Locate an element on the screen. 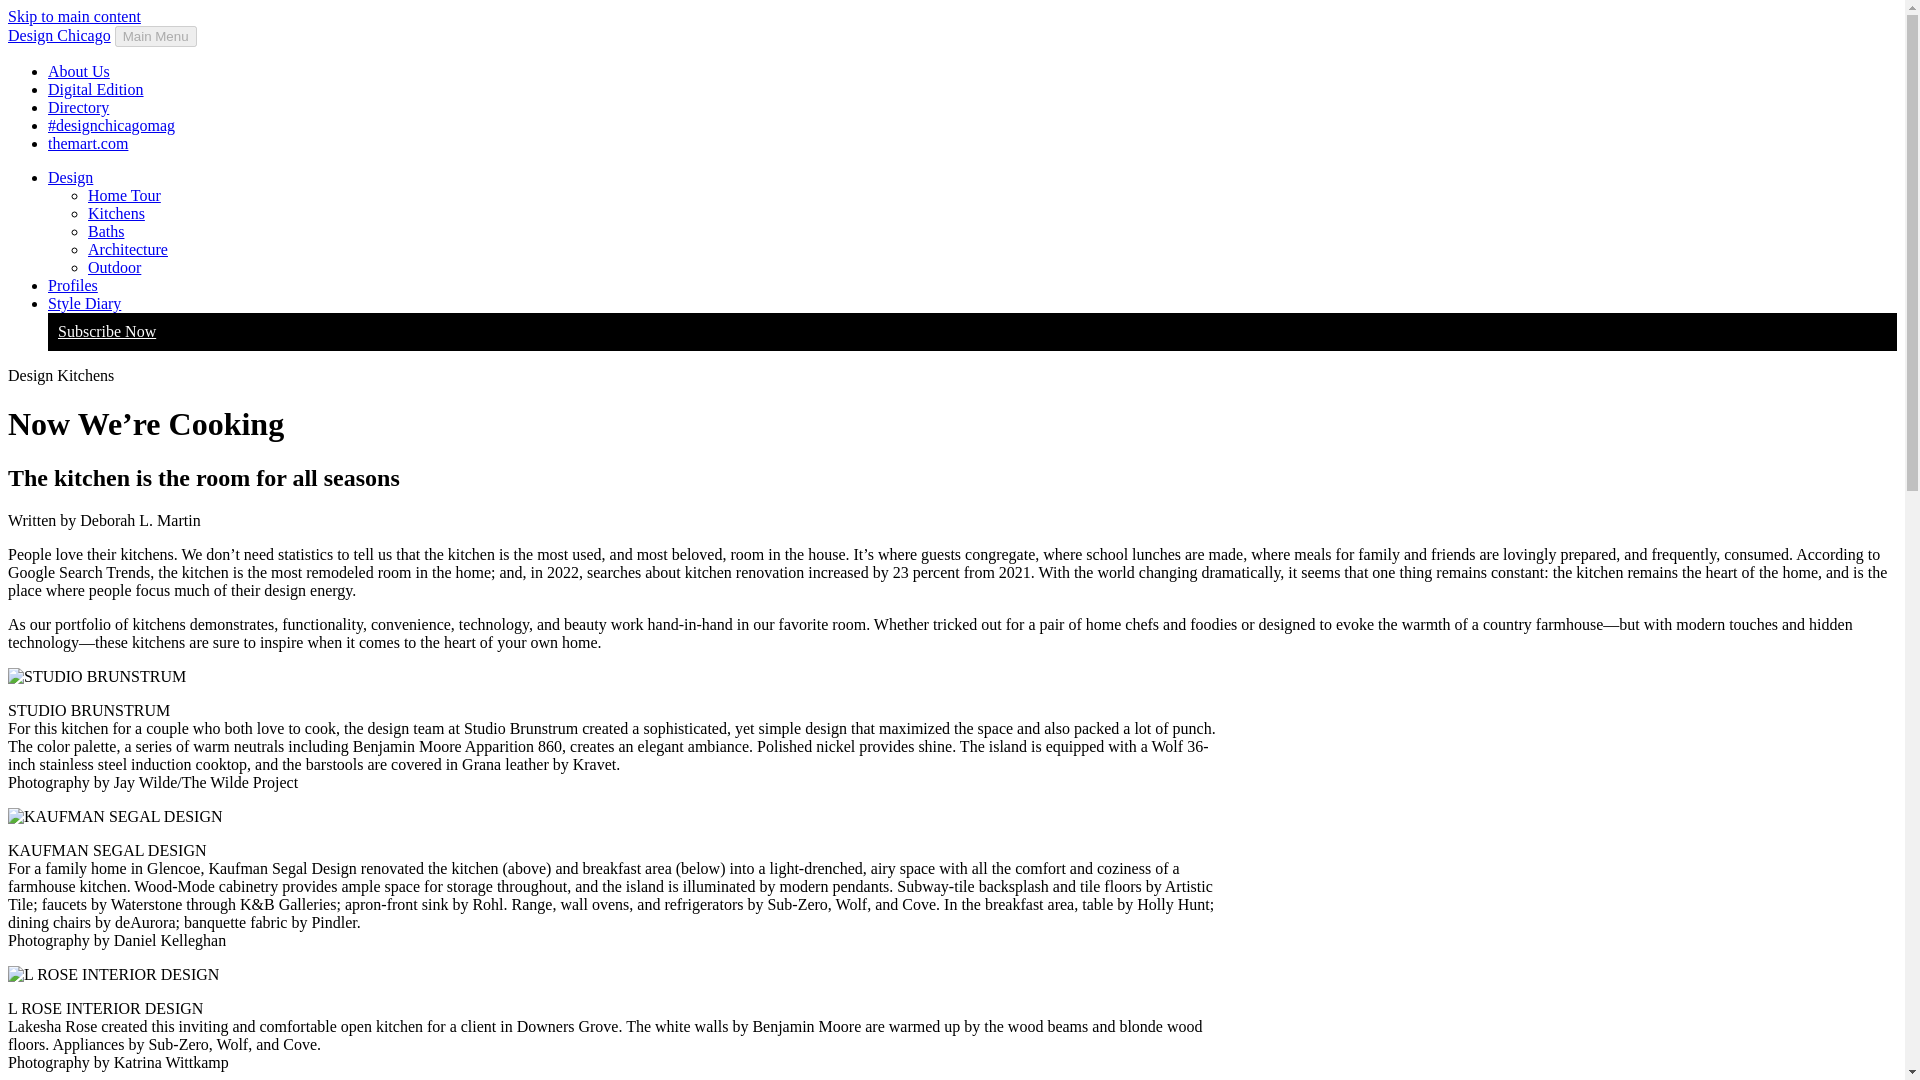  Subscribe Now is located at coordinates (106, 331).